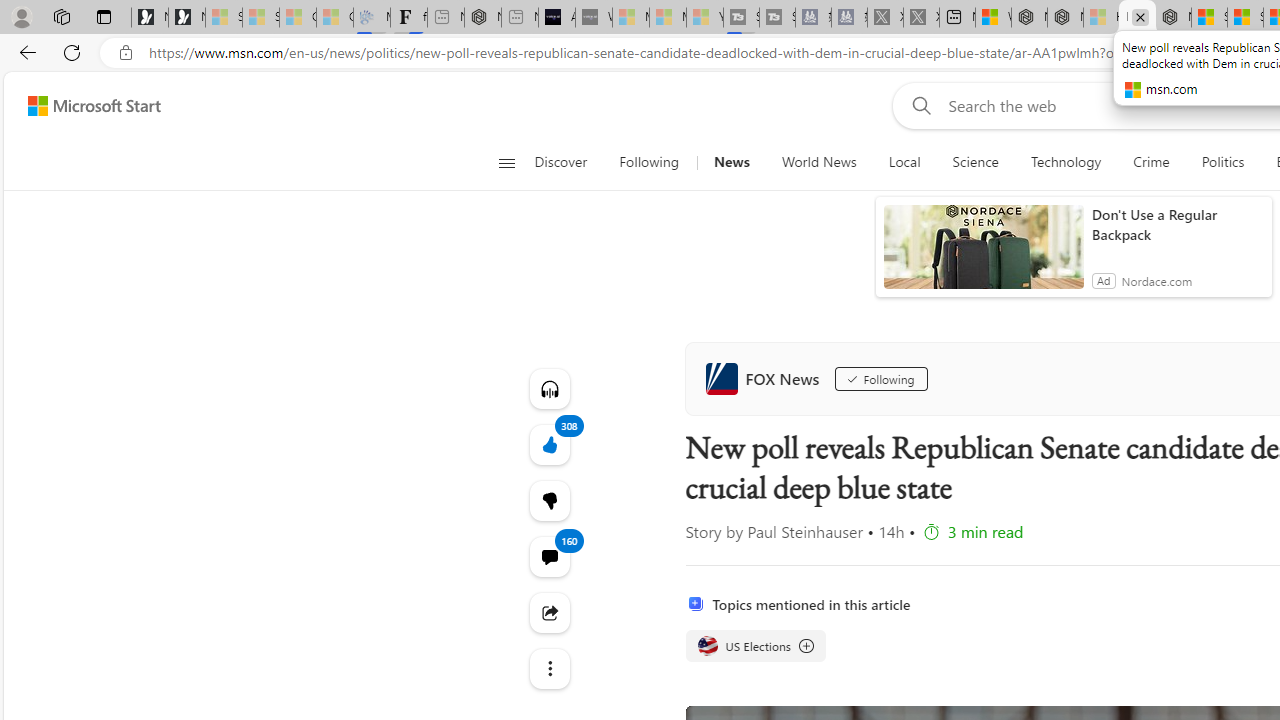 The image size is (1280, 720). I want to click on Technology, so click(1065, 162).